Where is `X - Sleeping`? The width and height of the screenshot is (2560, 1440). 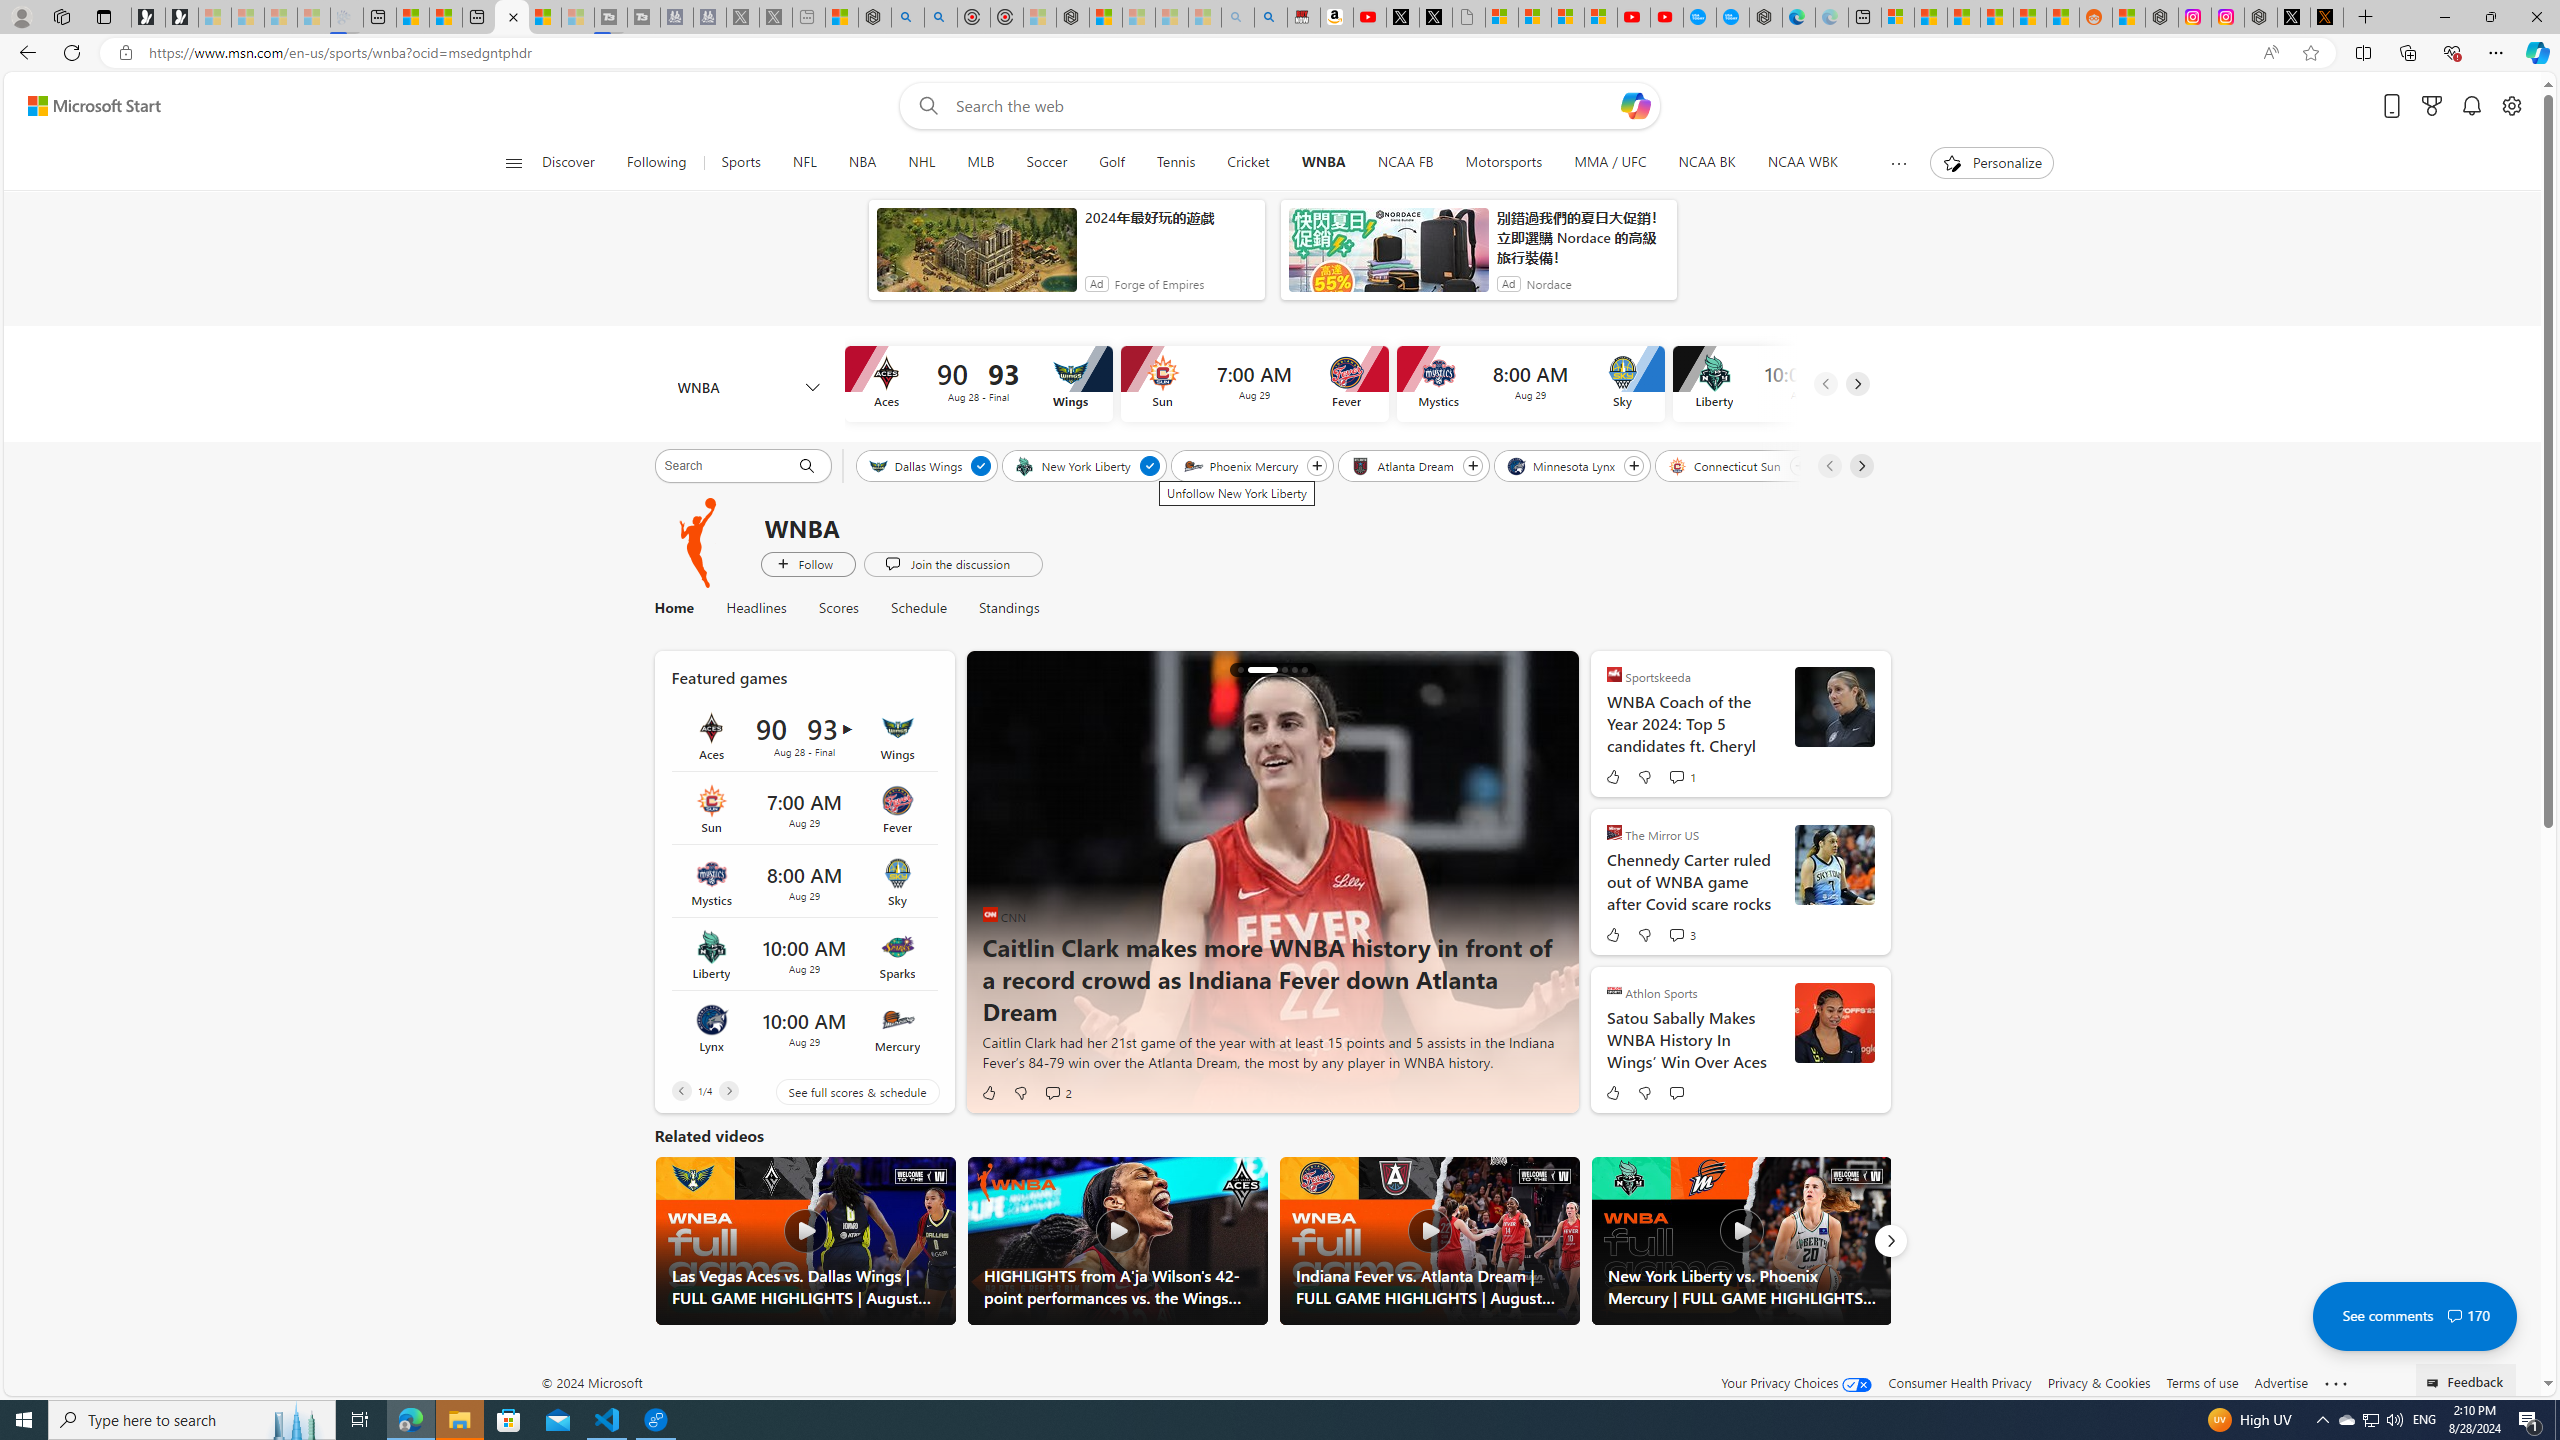 X - Sleeping is located at coordinates (776, 17).